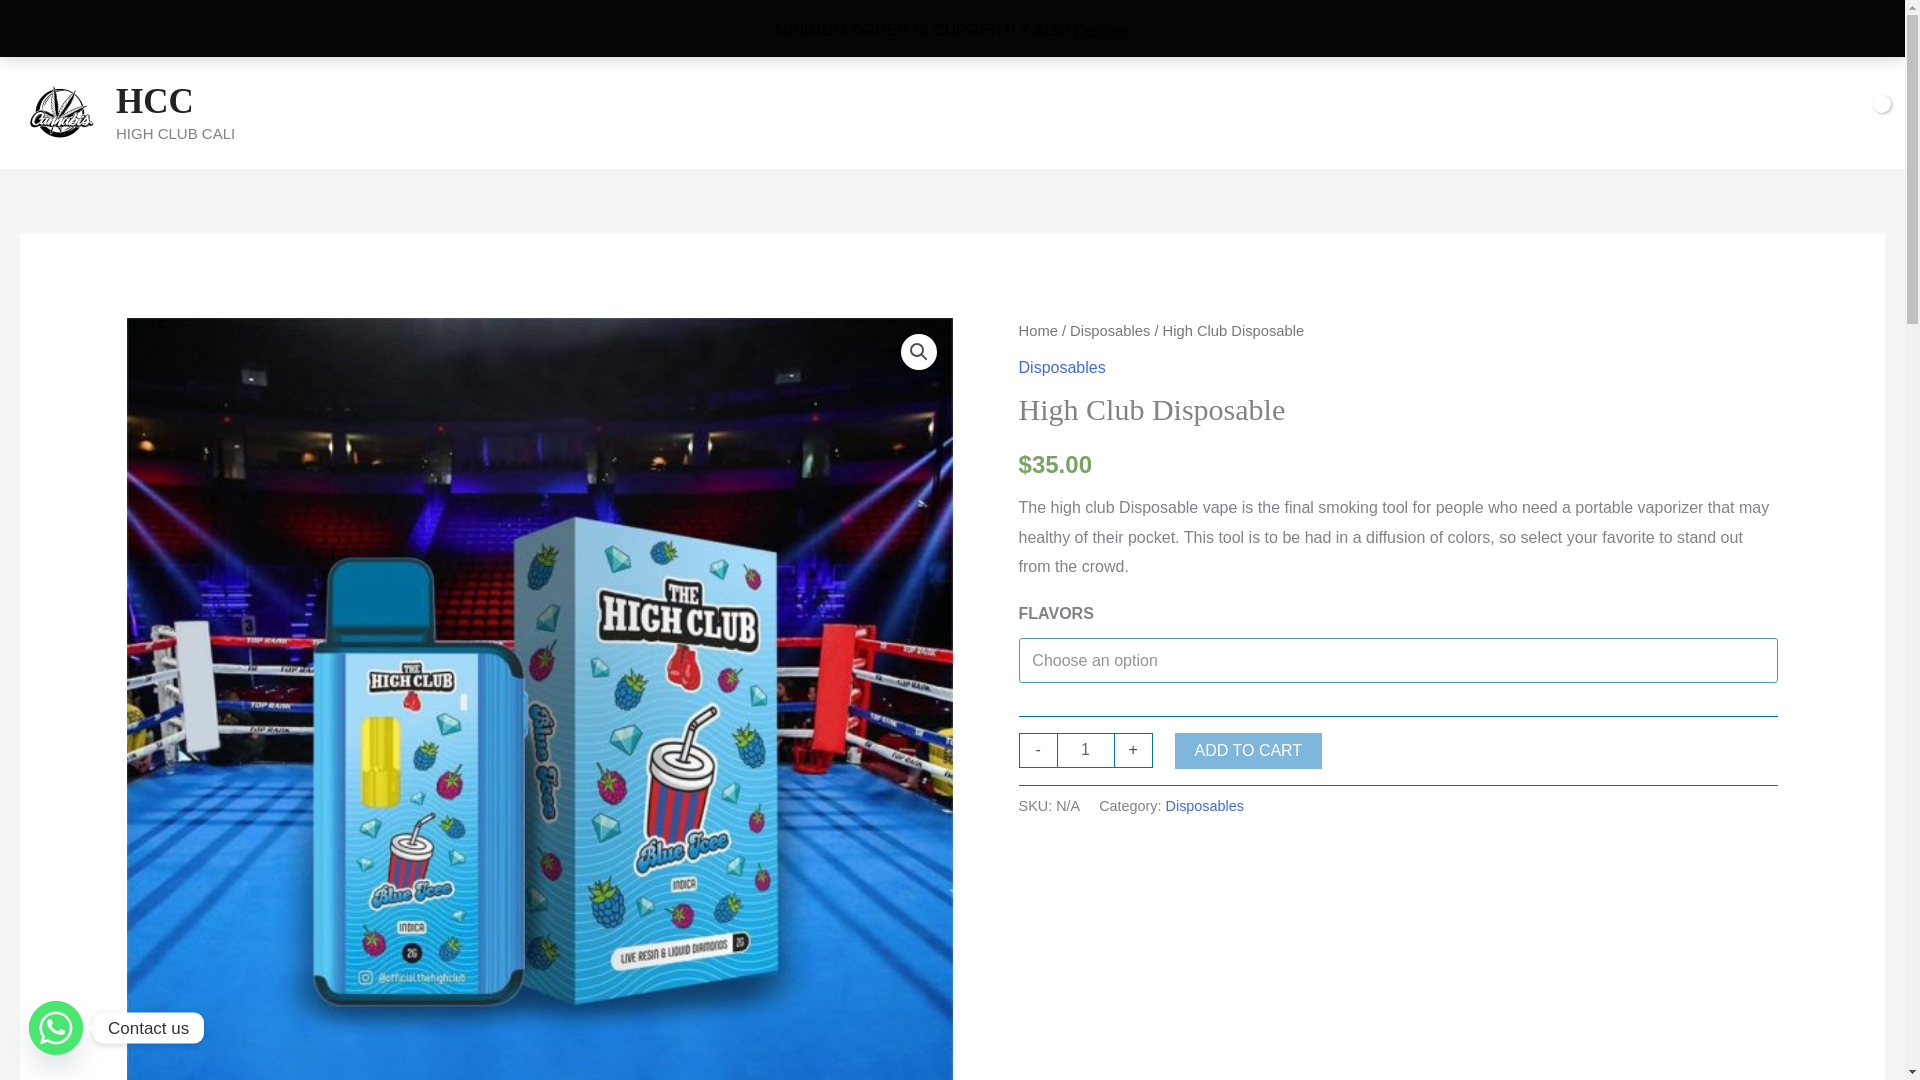 The width and height of the screenshot is (1920, 1080). What do you see at coordinates (154, 101) in the screenshot?
I see `HCC` at bounding box center [154, 101].